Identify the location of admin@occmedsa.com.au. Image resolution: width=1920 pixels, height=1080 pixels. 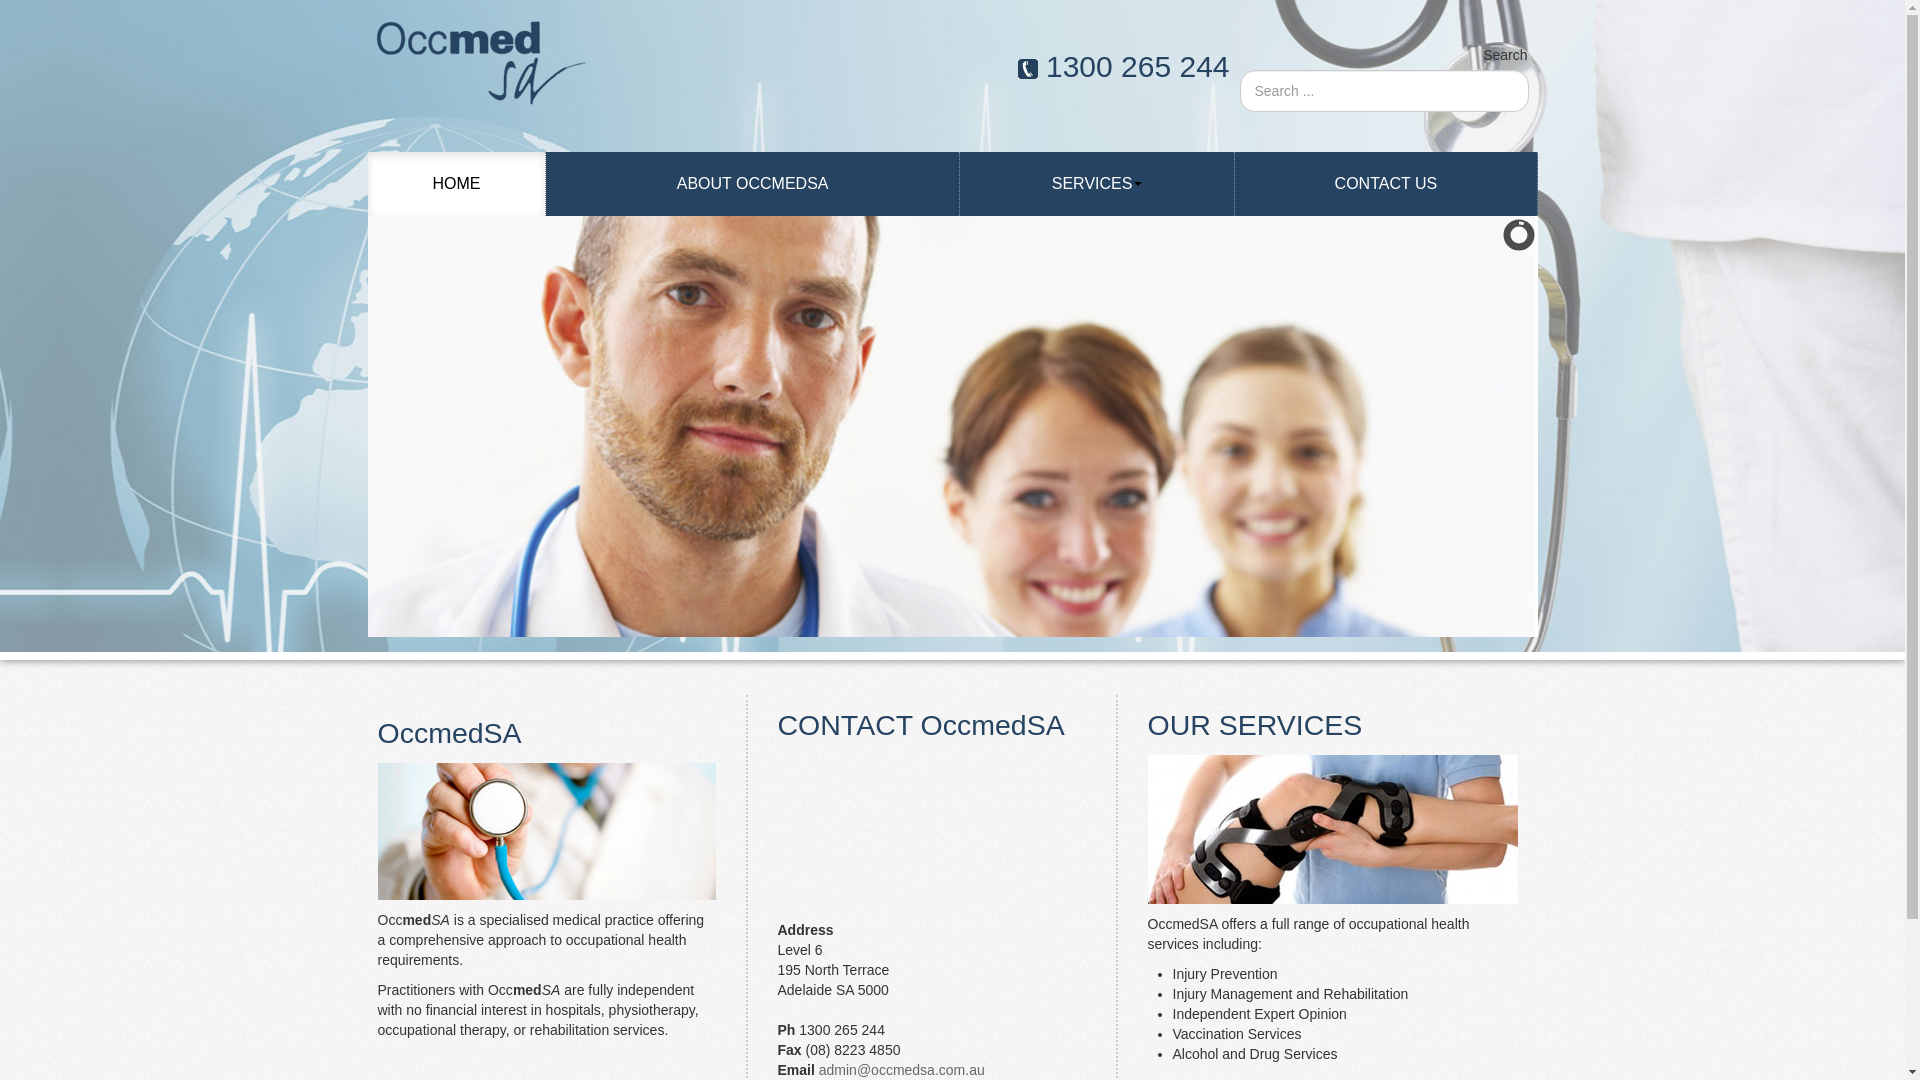
(902, 1070).